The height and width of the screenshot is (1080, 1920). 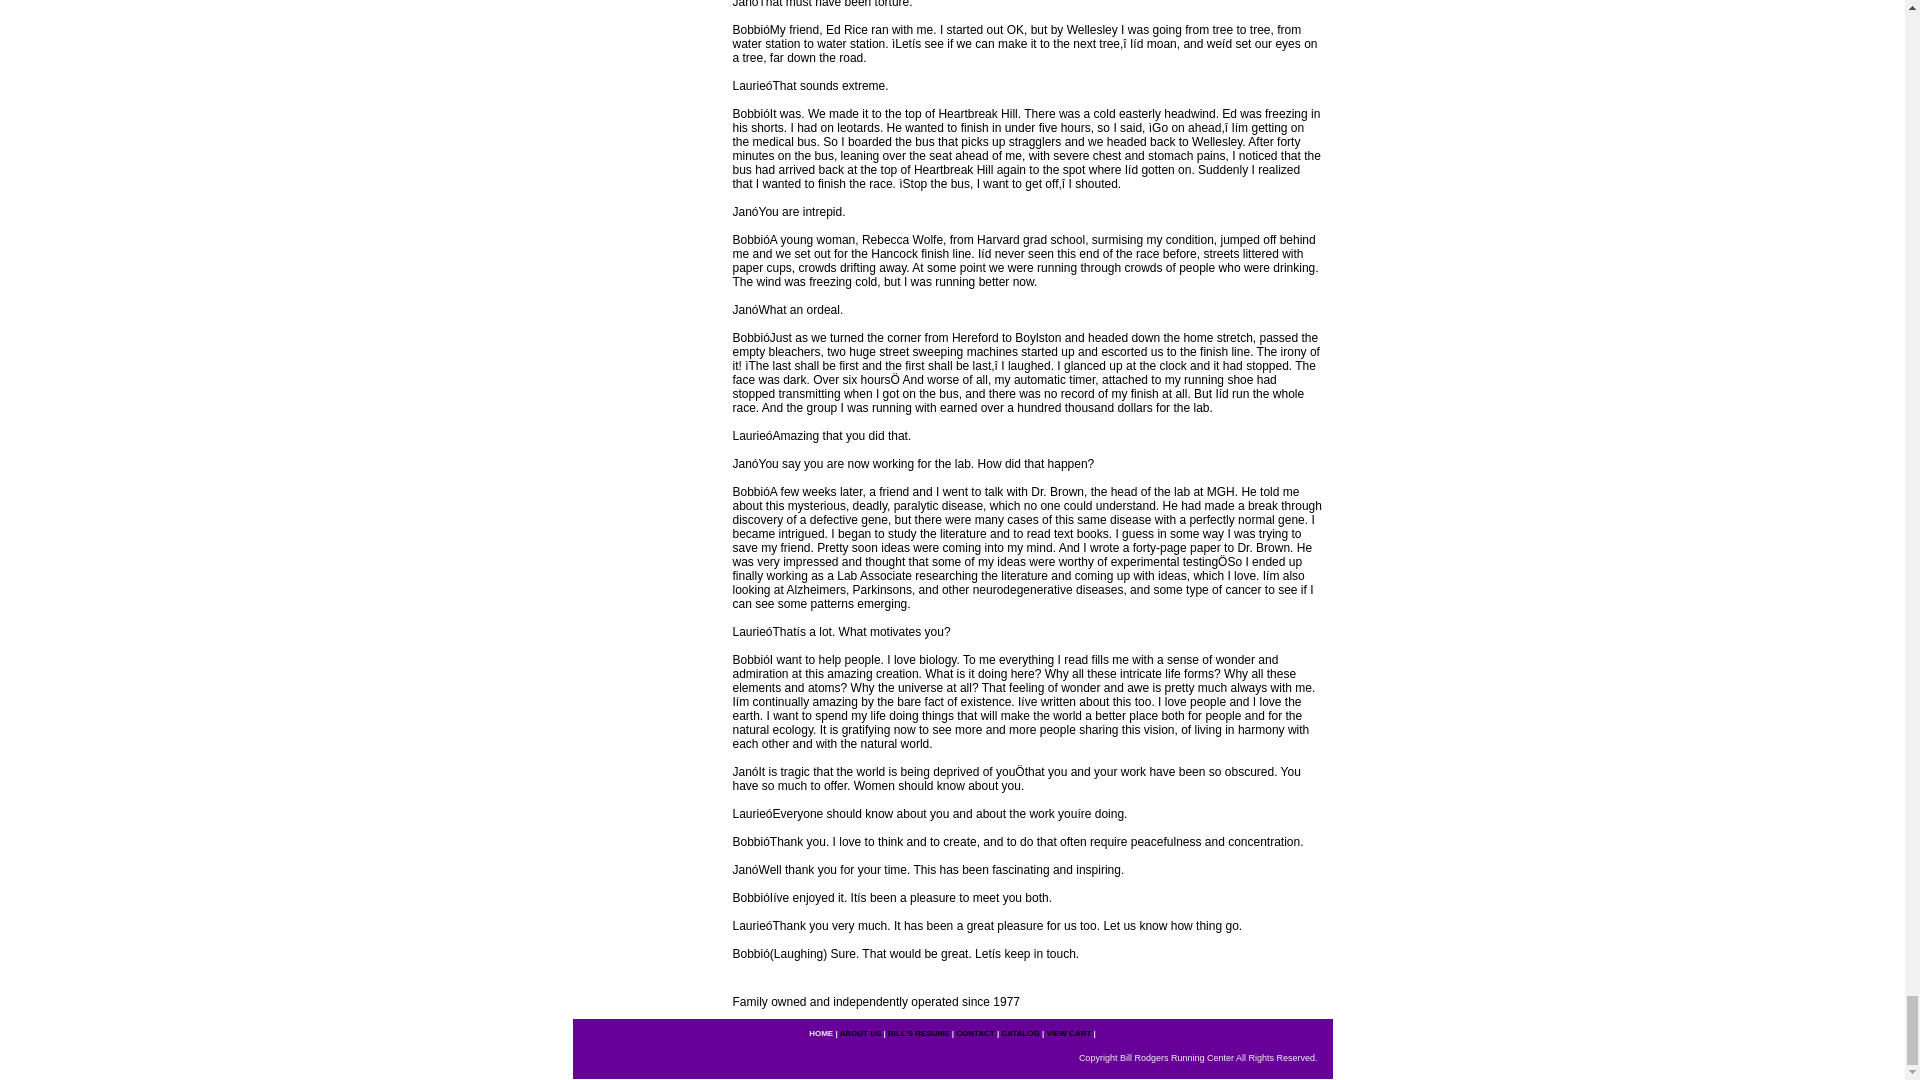 I want to click on HOME, so click(x=820, y=1033).